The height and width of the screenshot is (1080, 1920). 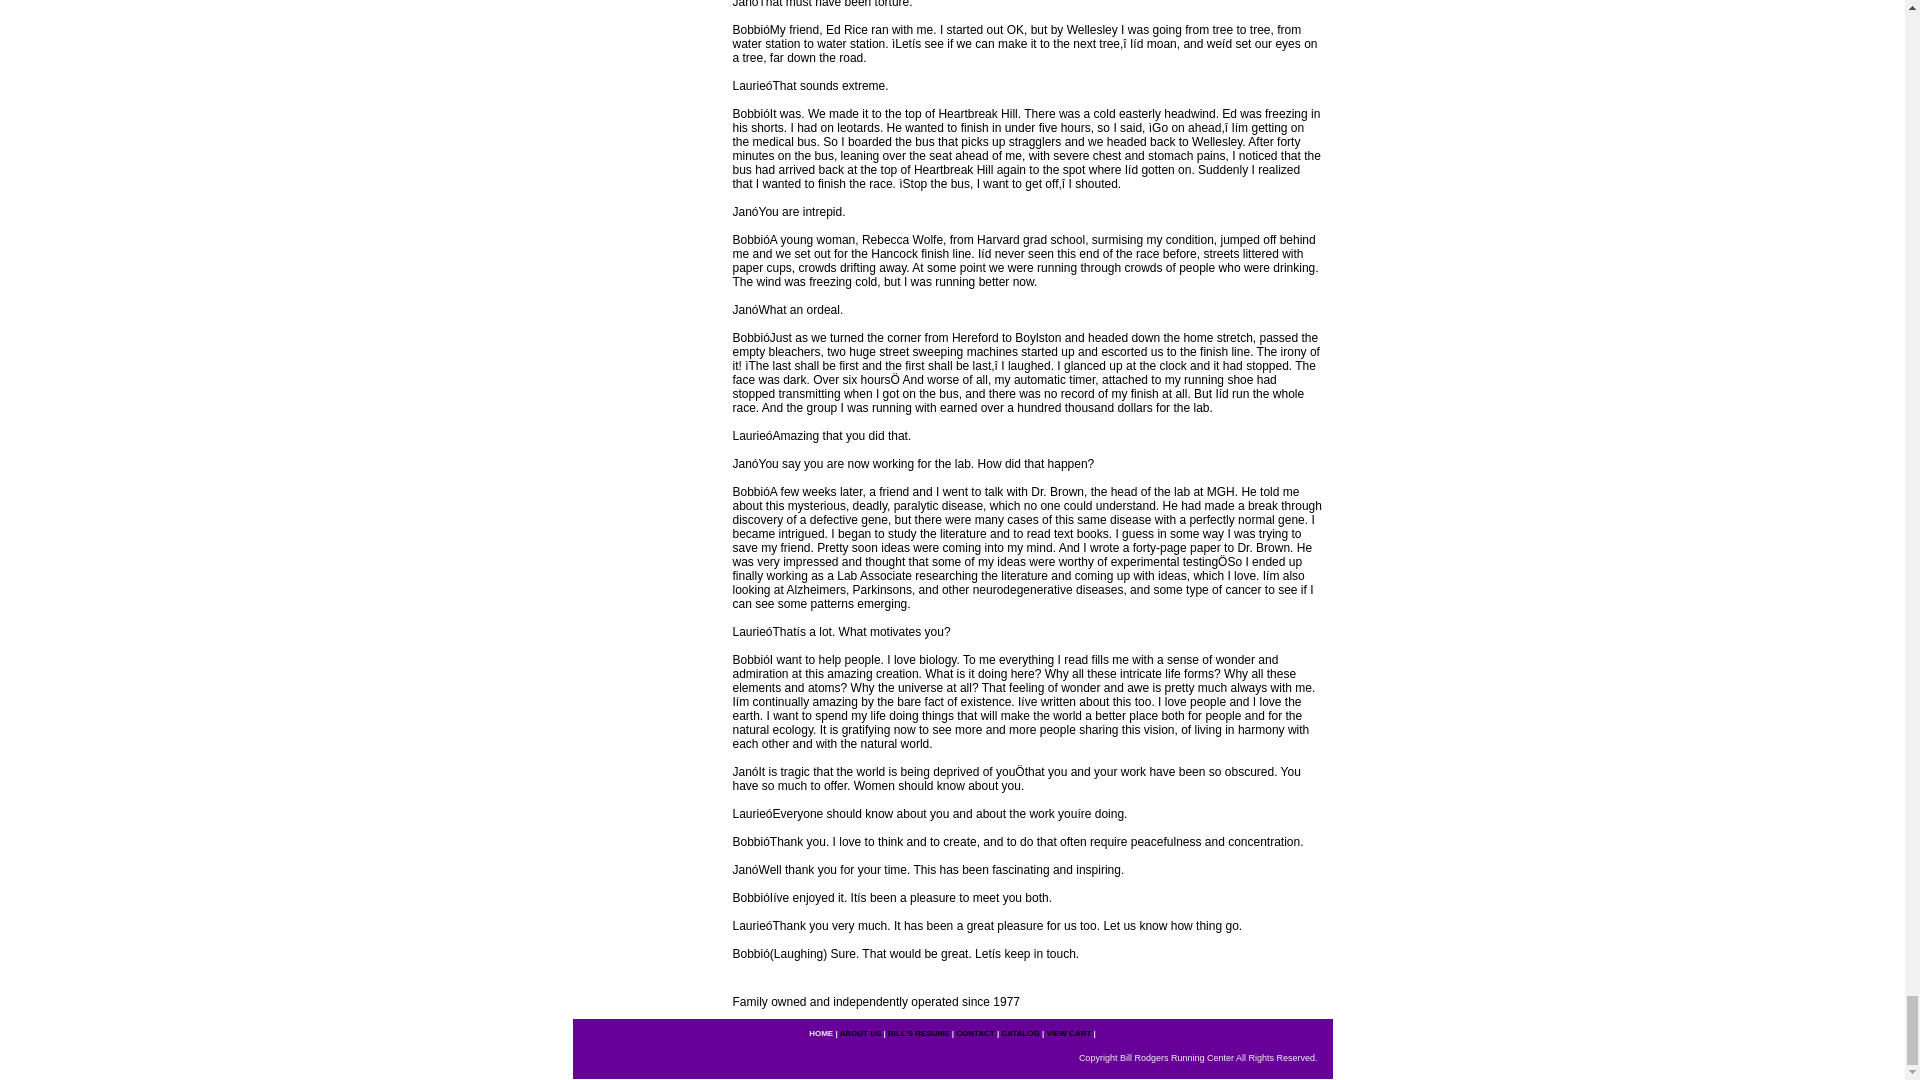 I want to click on HOME, so click(x=820, y=1033).